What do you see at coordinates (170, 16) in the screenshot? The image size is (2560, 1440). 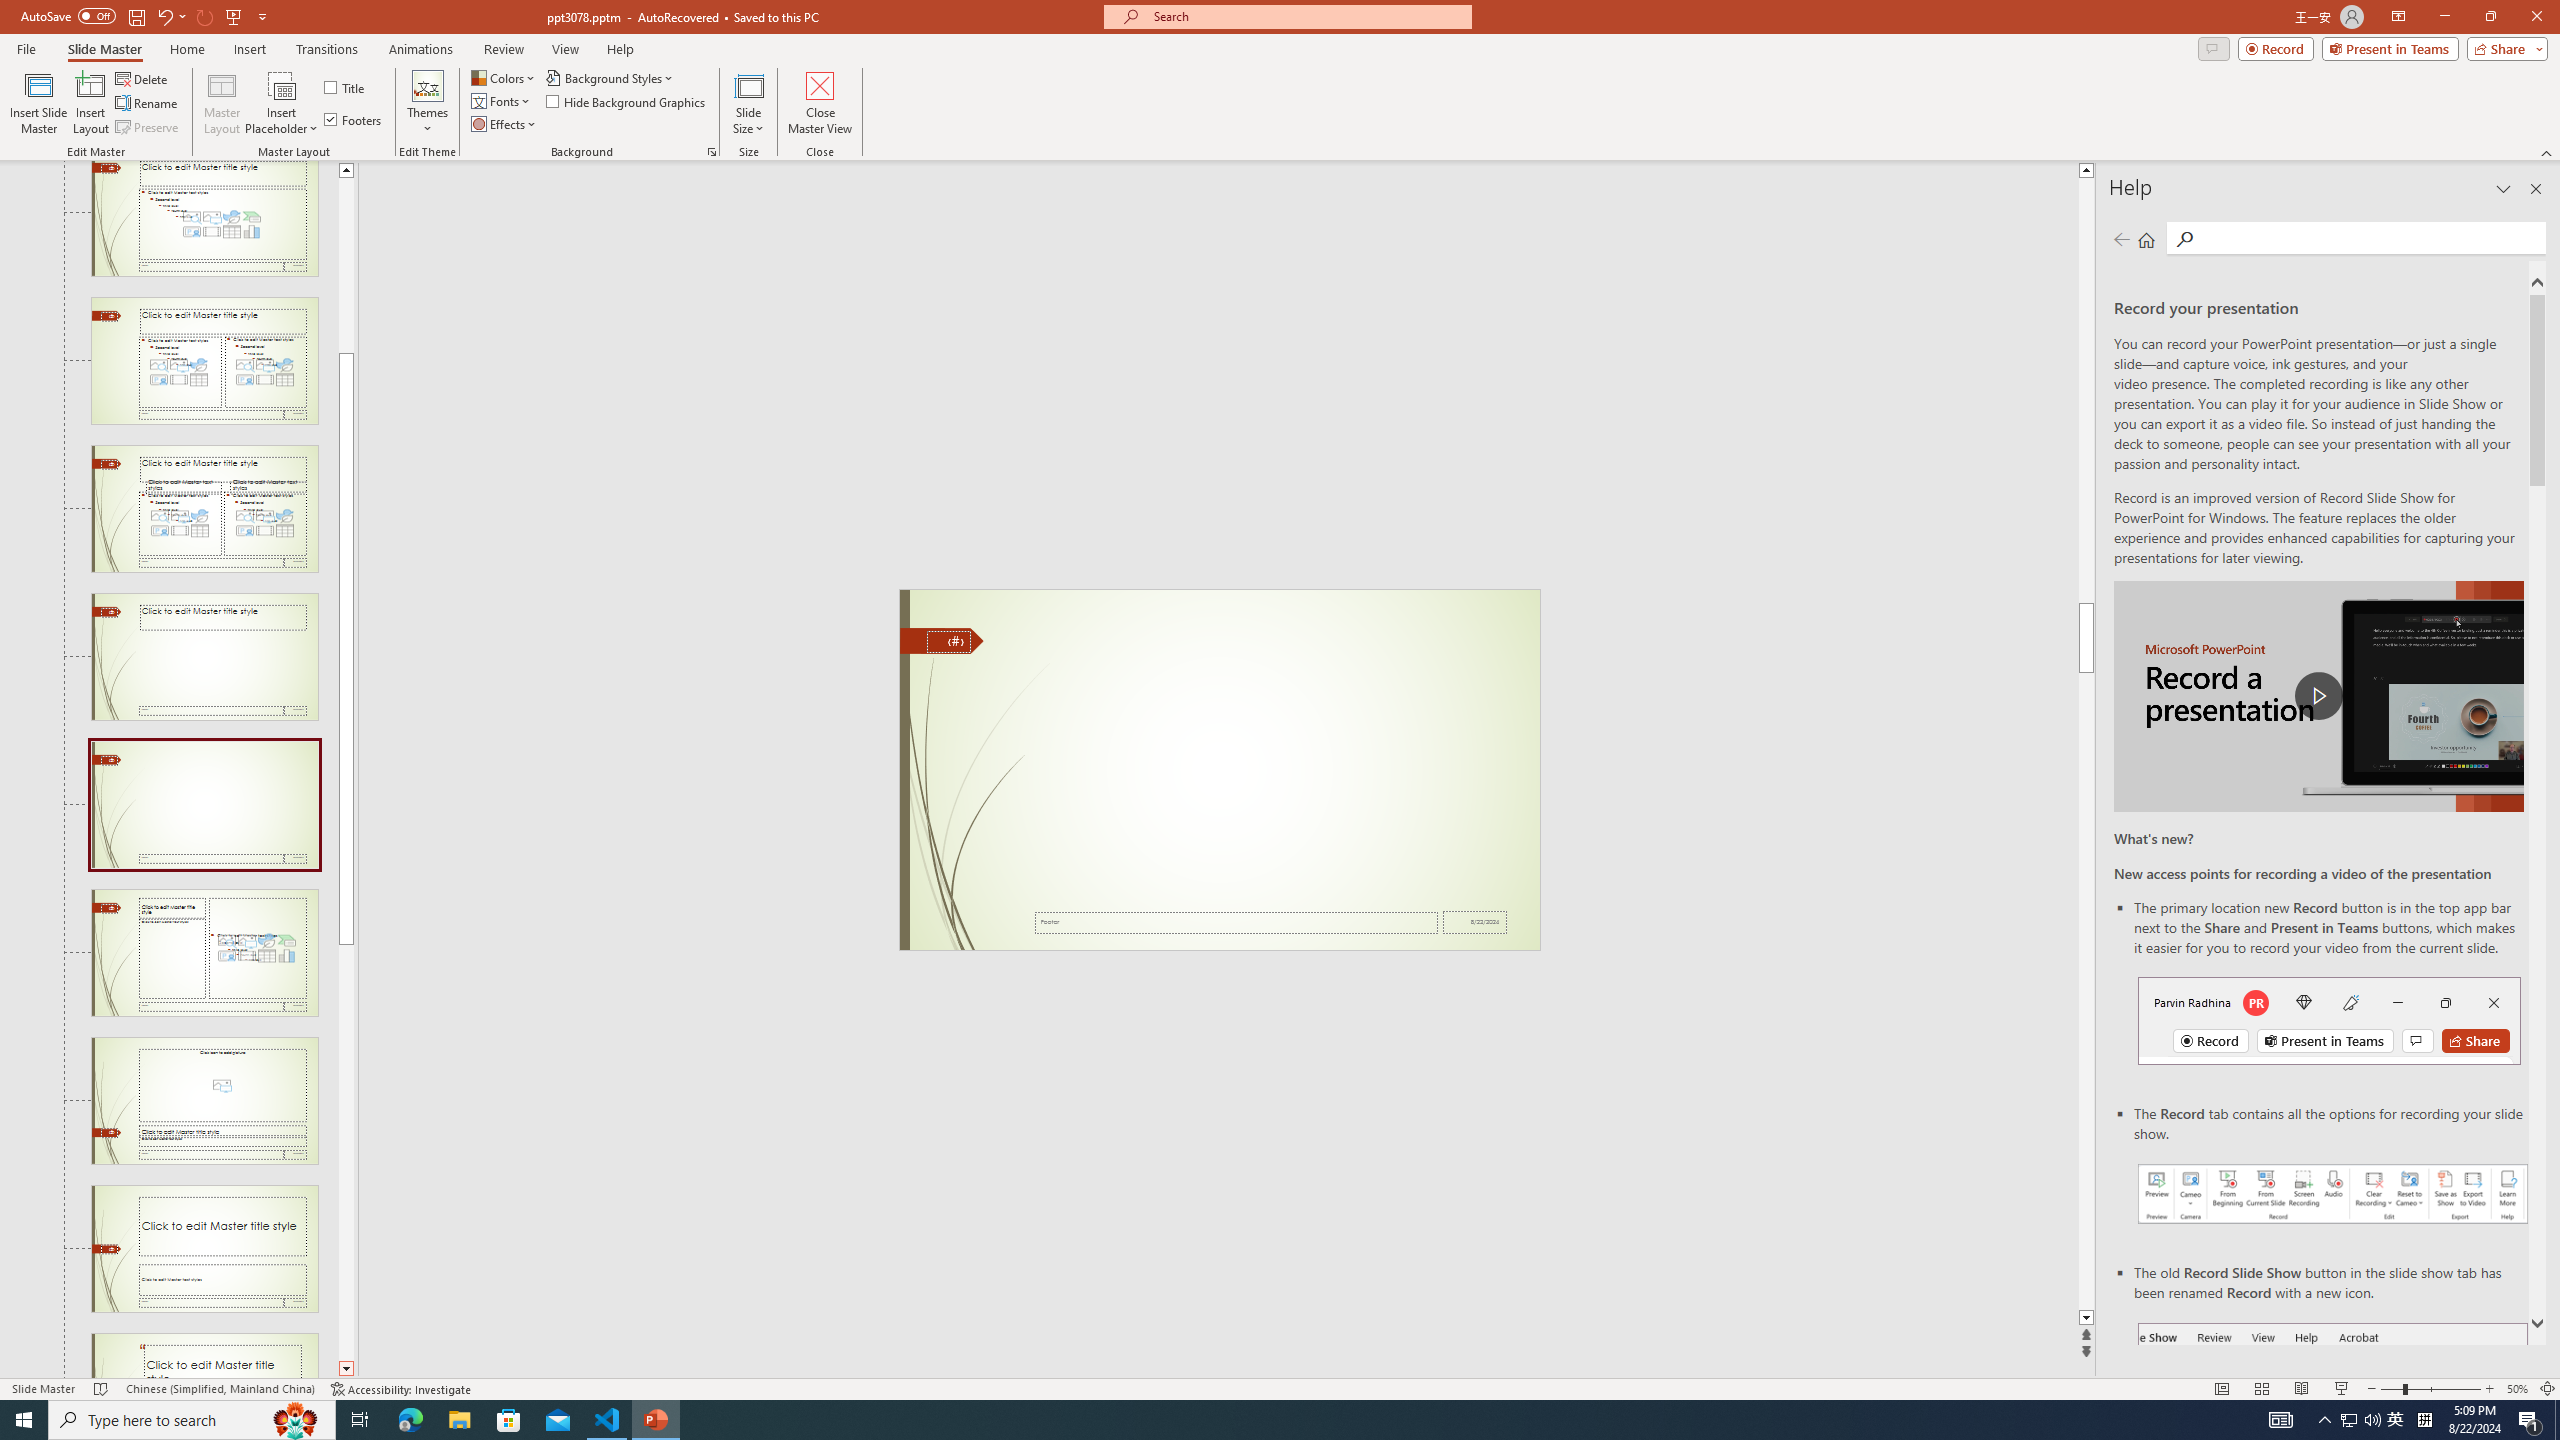 I see `Undo` at bounding box center [170, 16].